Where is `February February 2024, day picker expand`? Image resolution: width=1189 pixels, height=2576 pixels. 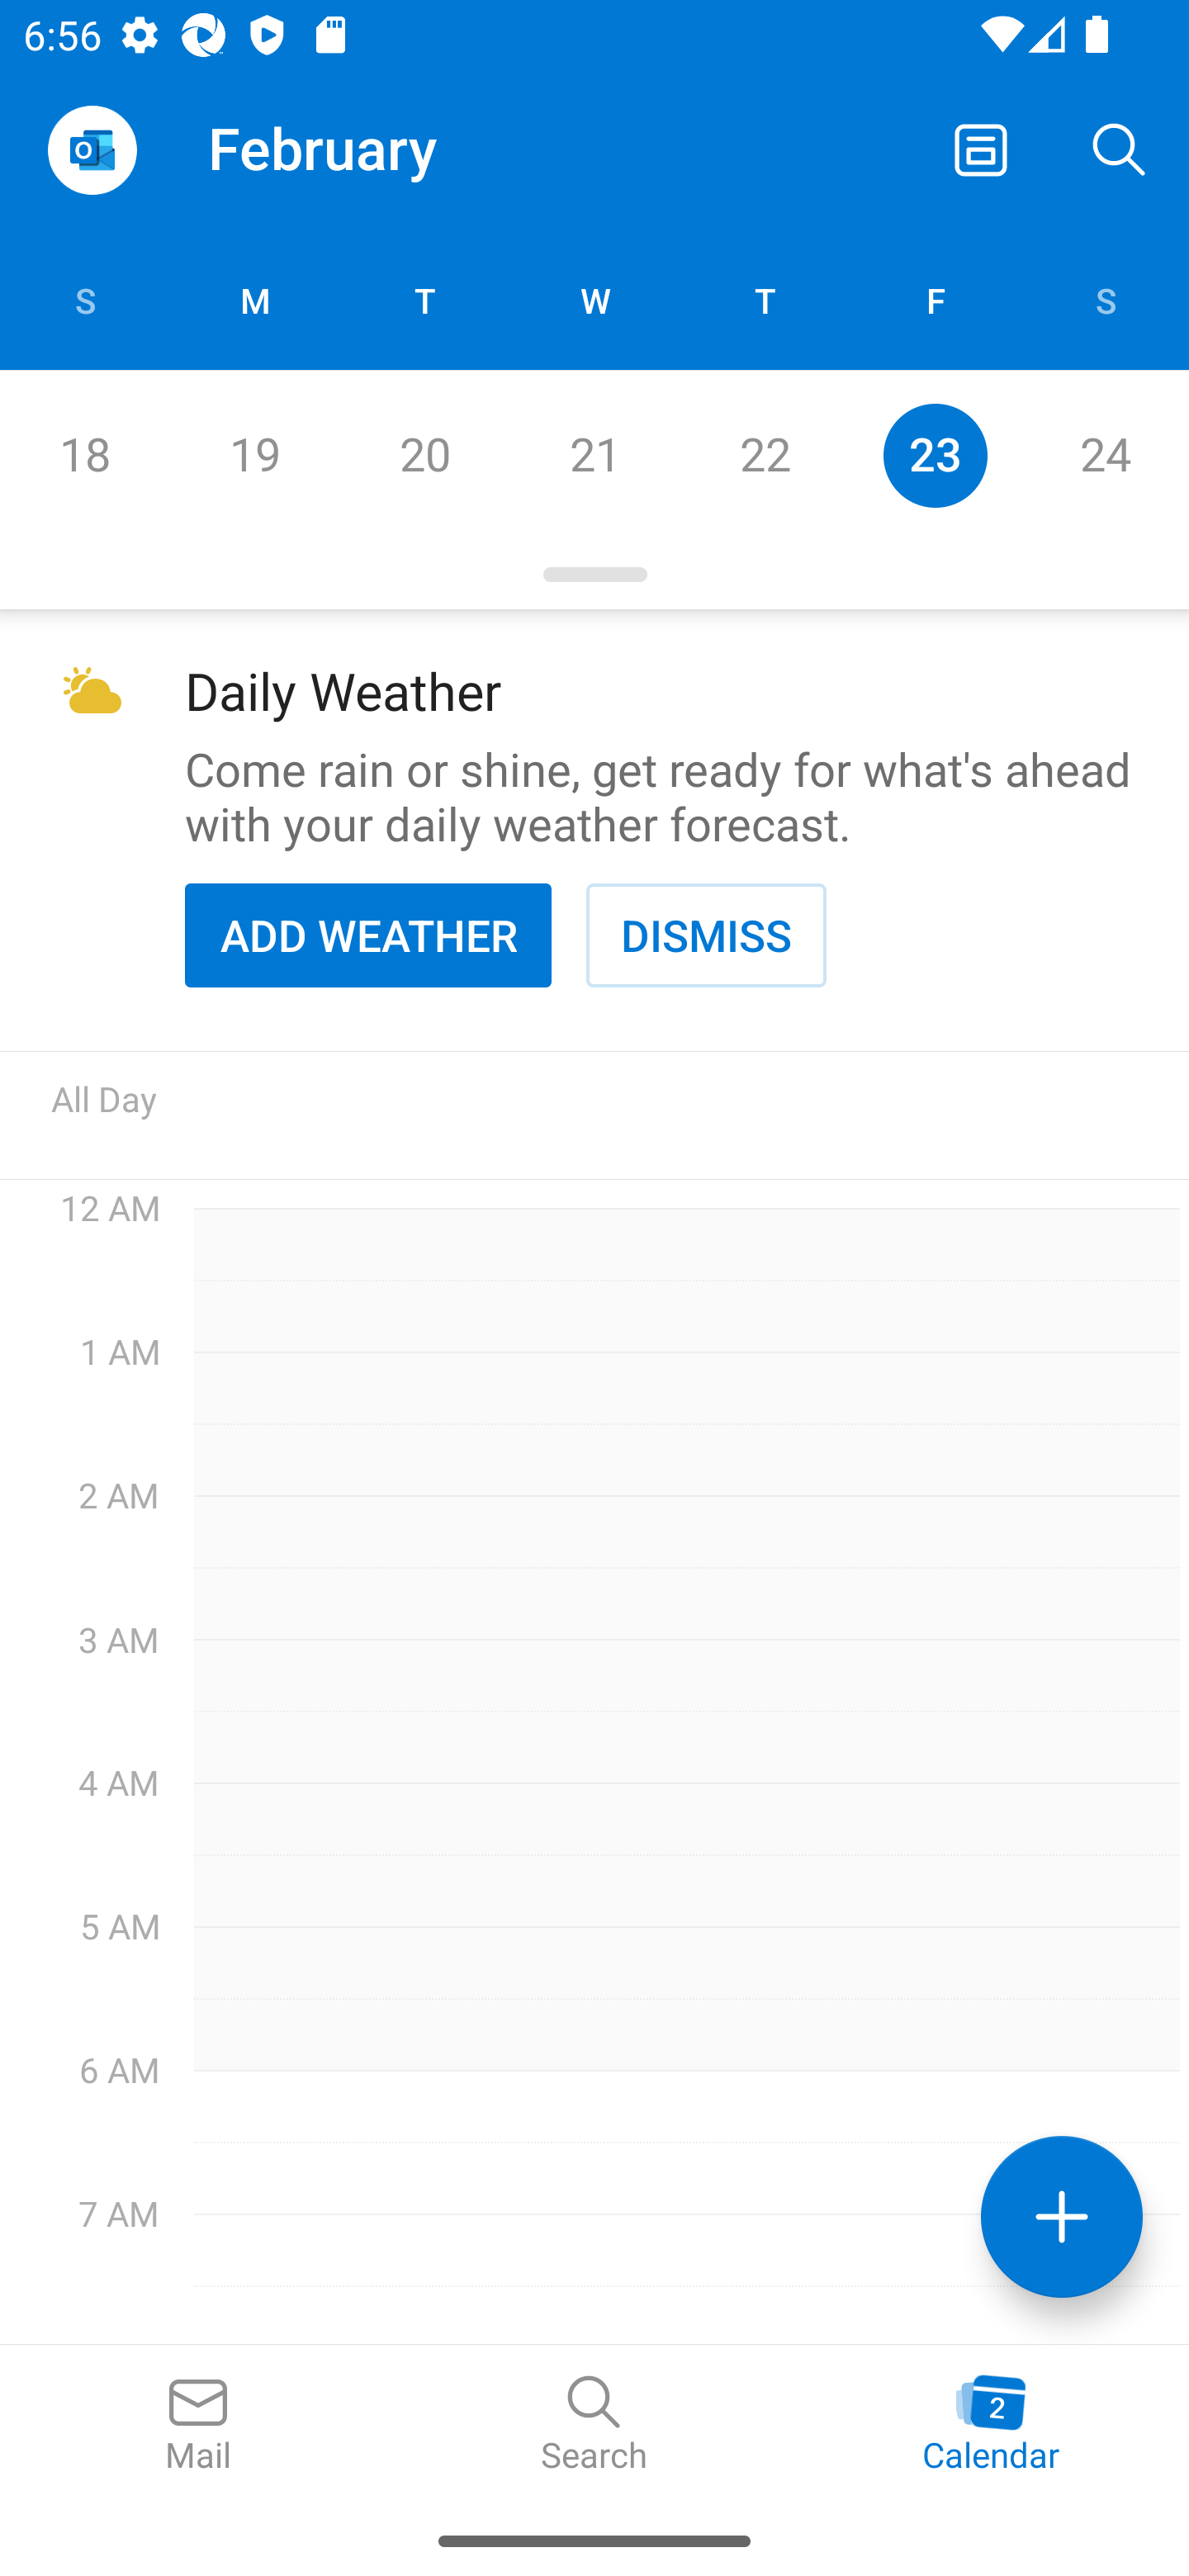 February February 2024, day picker expand is located at coordinates (345, 149).